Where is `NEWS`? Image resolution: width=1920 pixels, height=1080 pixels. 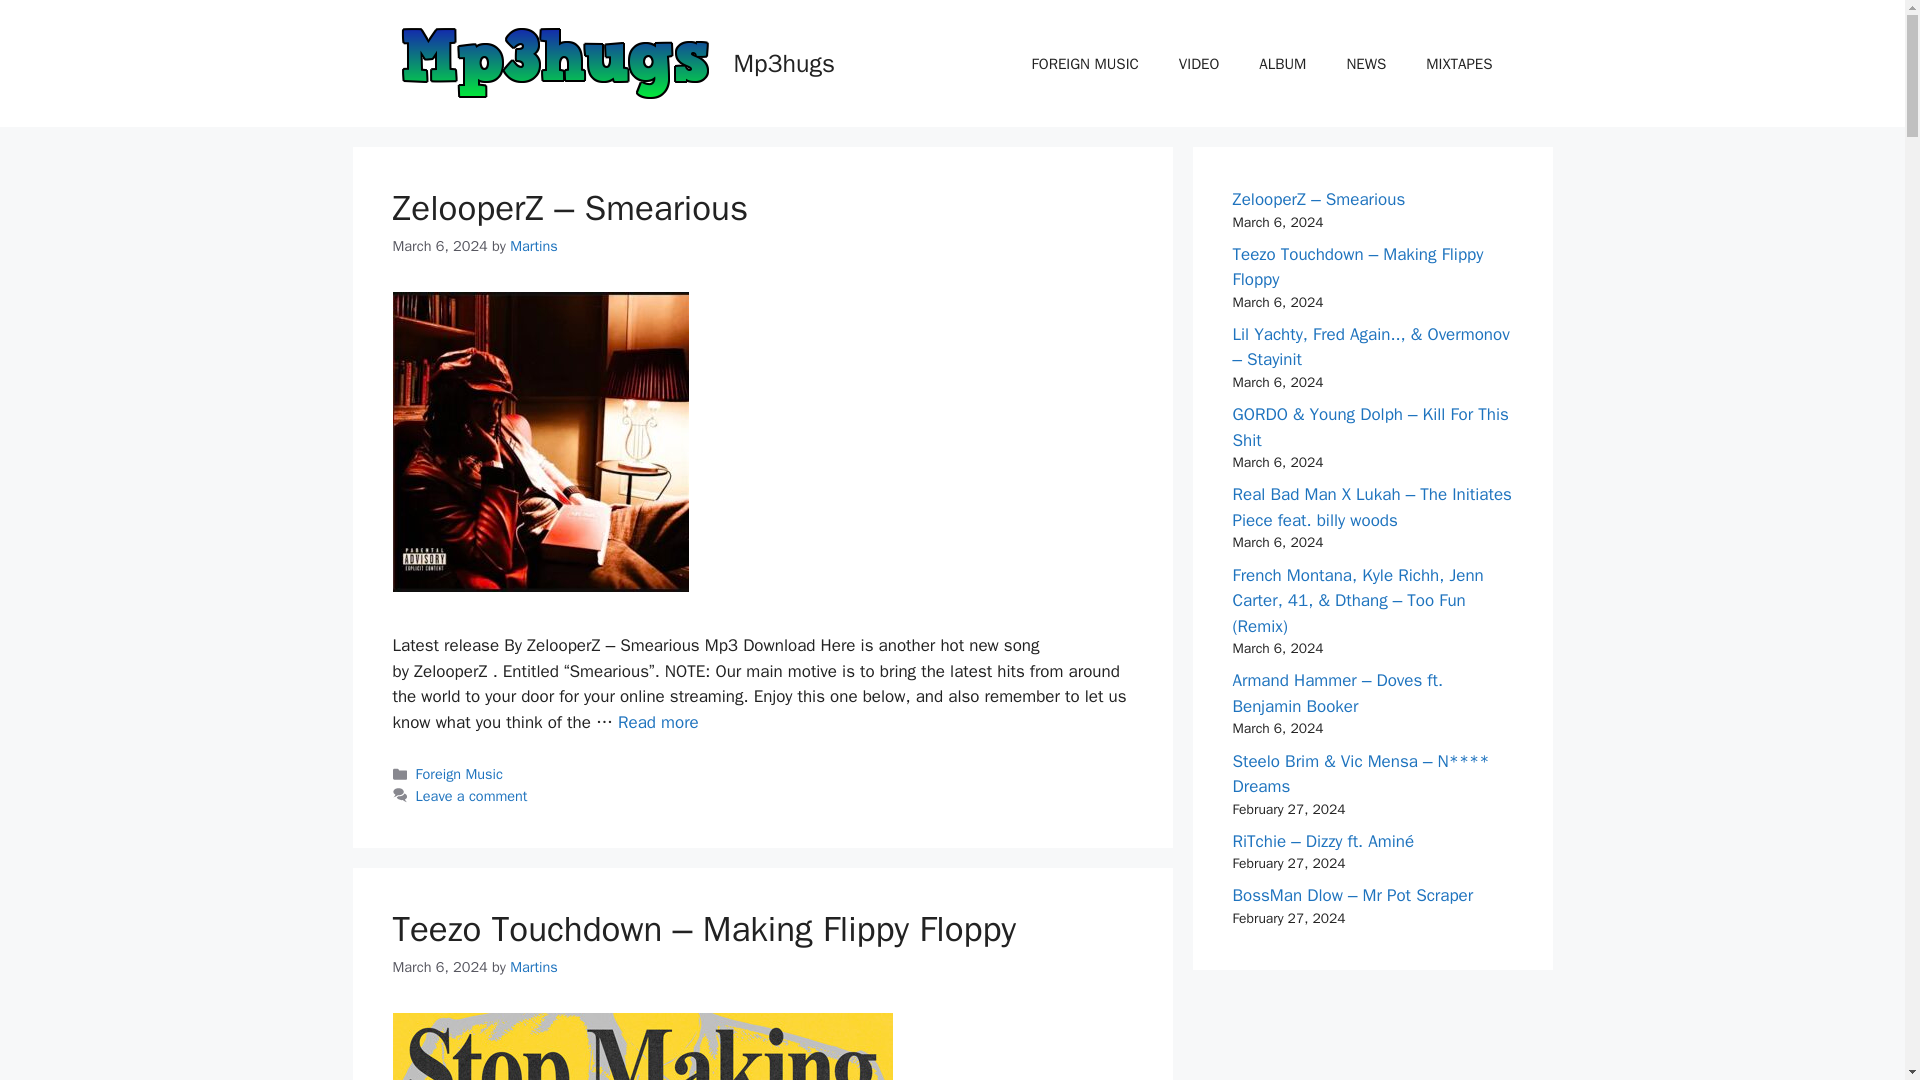 NEWS is located at coordinates (1366, 63).